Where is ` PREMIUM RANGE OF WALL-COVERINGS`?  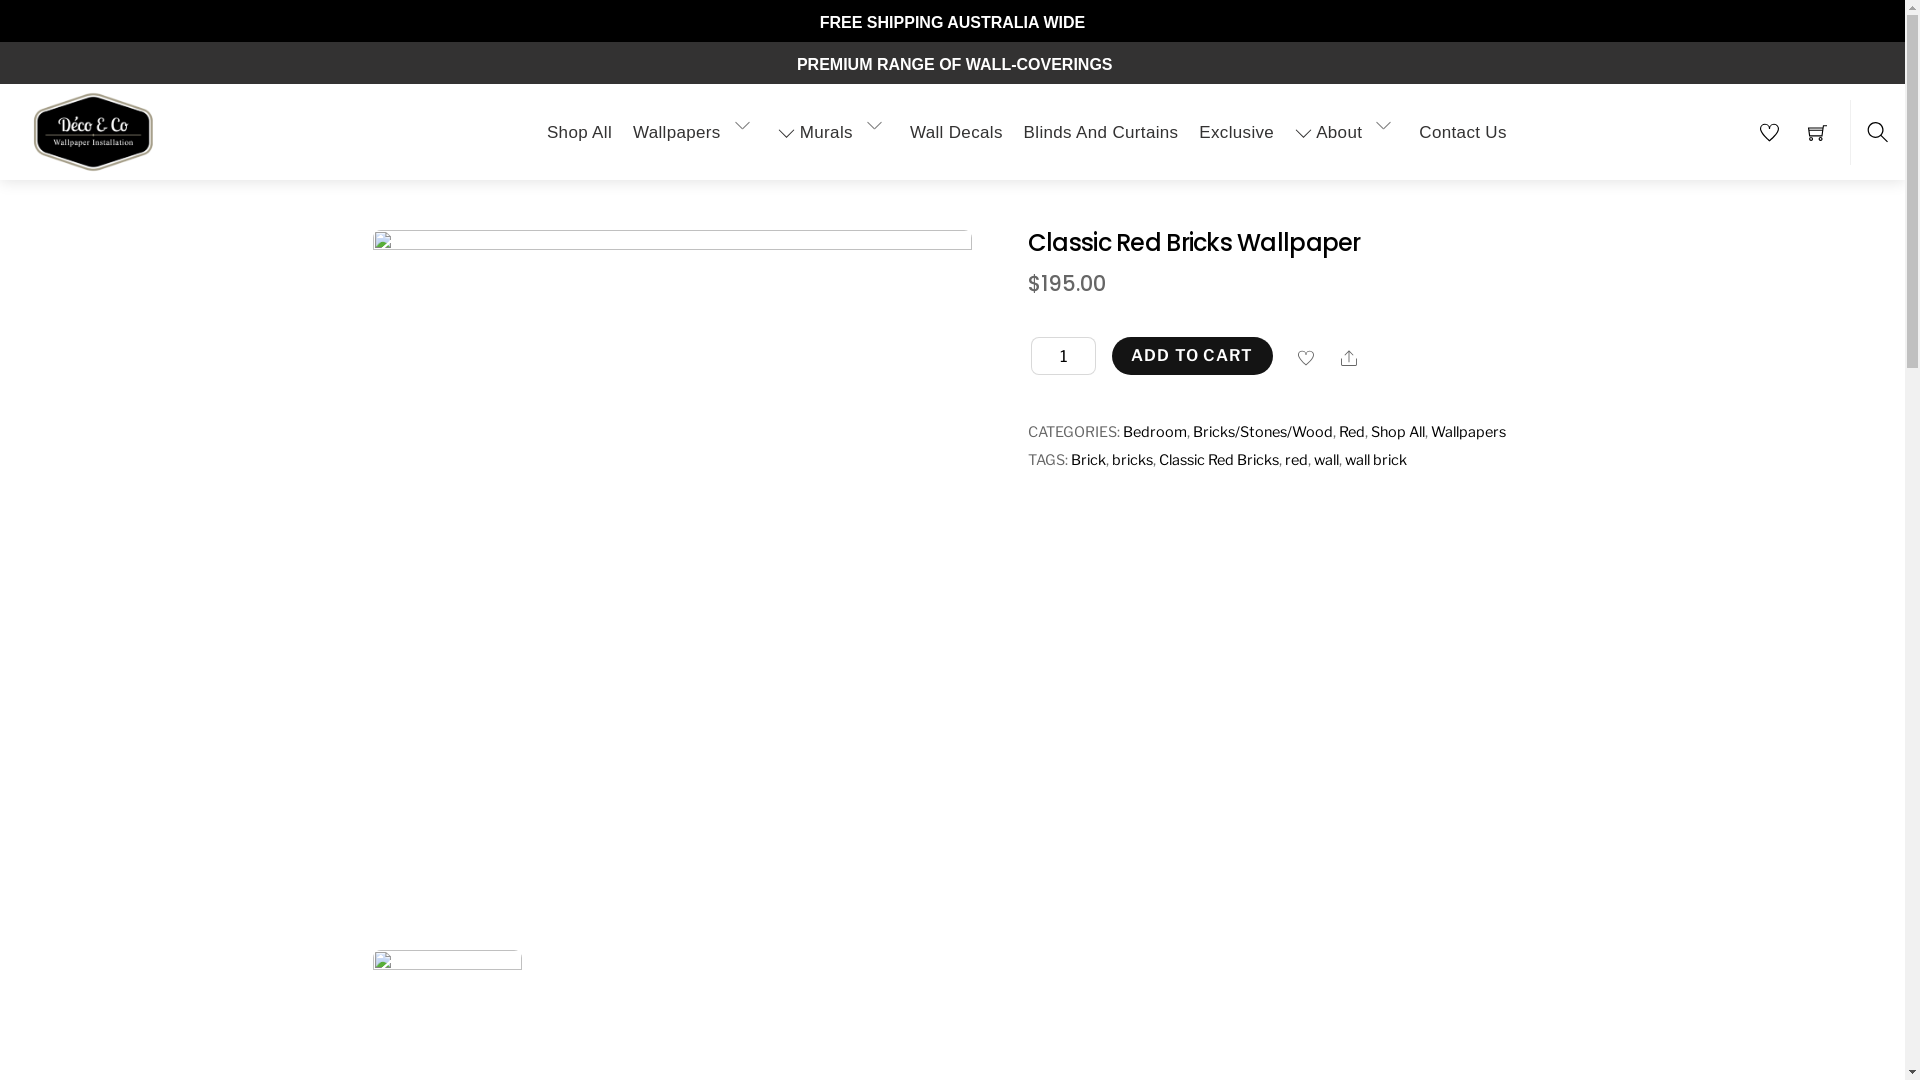  PREMIUM RANGE OF WALL-COVERINGS is located at coordinates (952, 152).